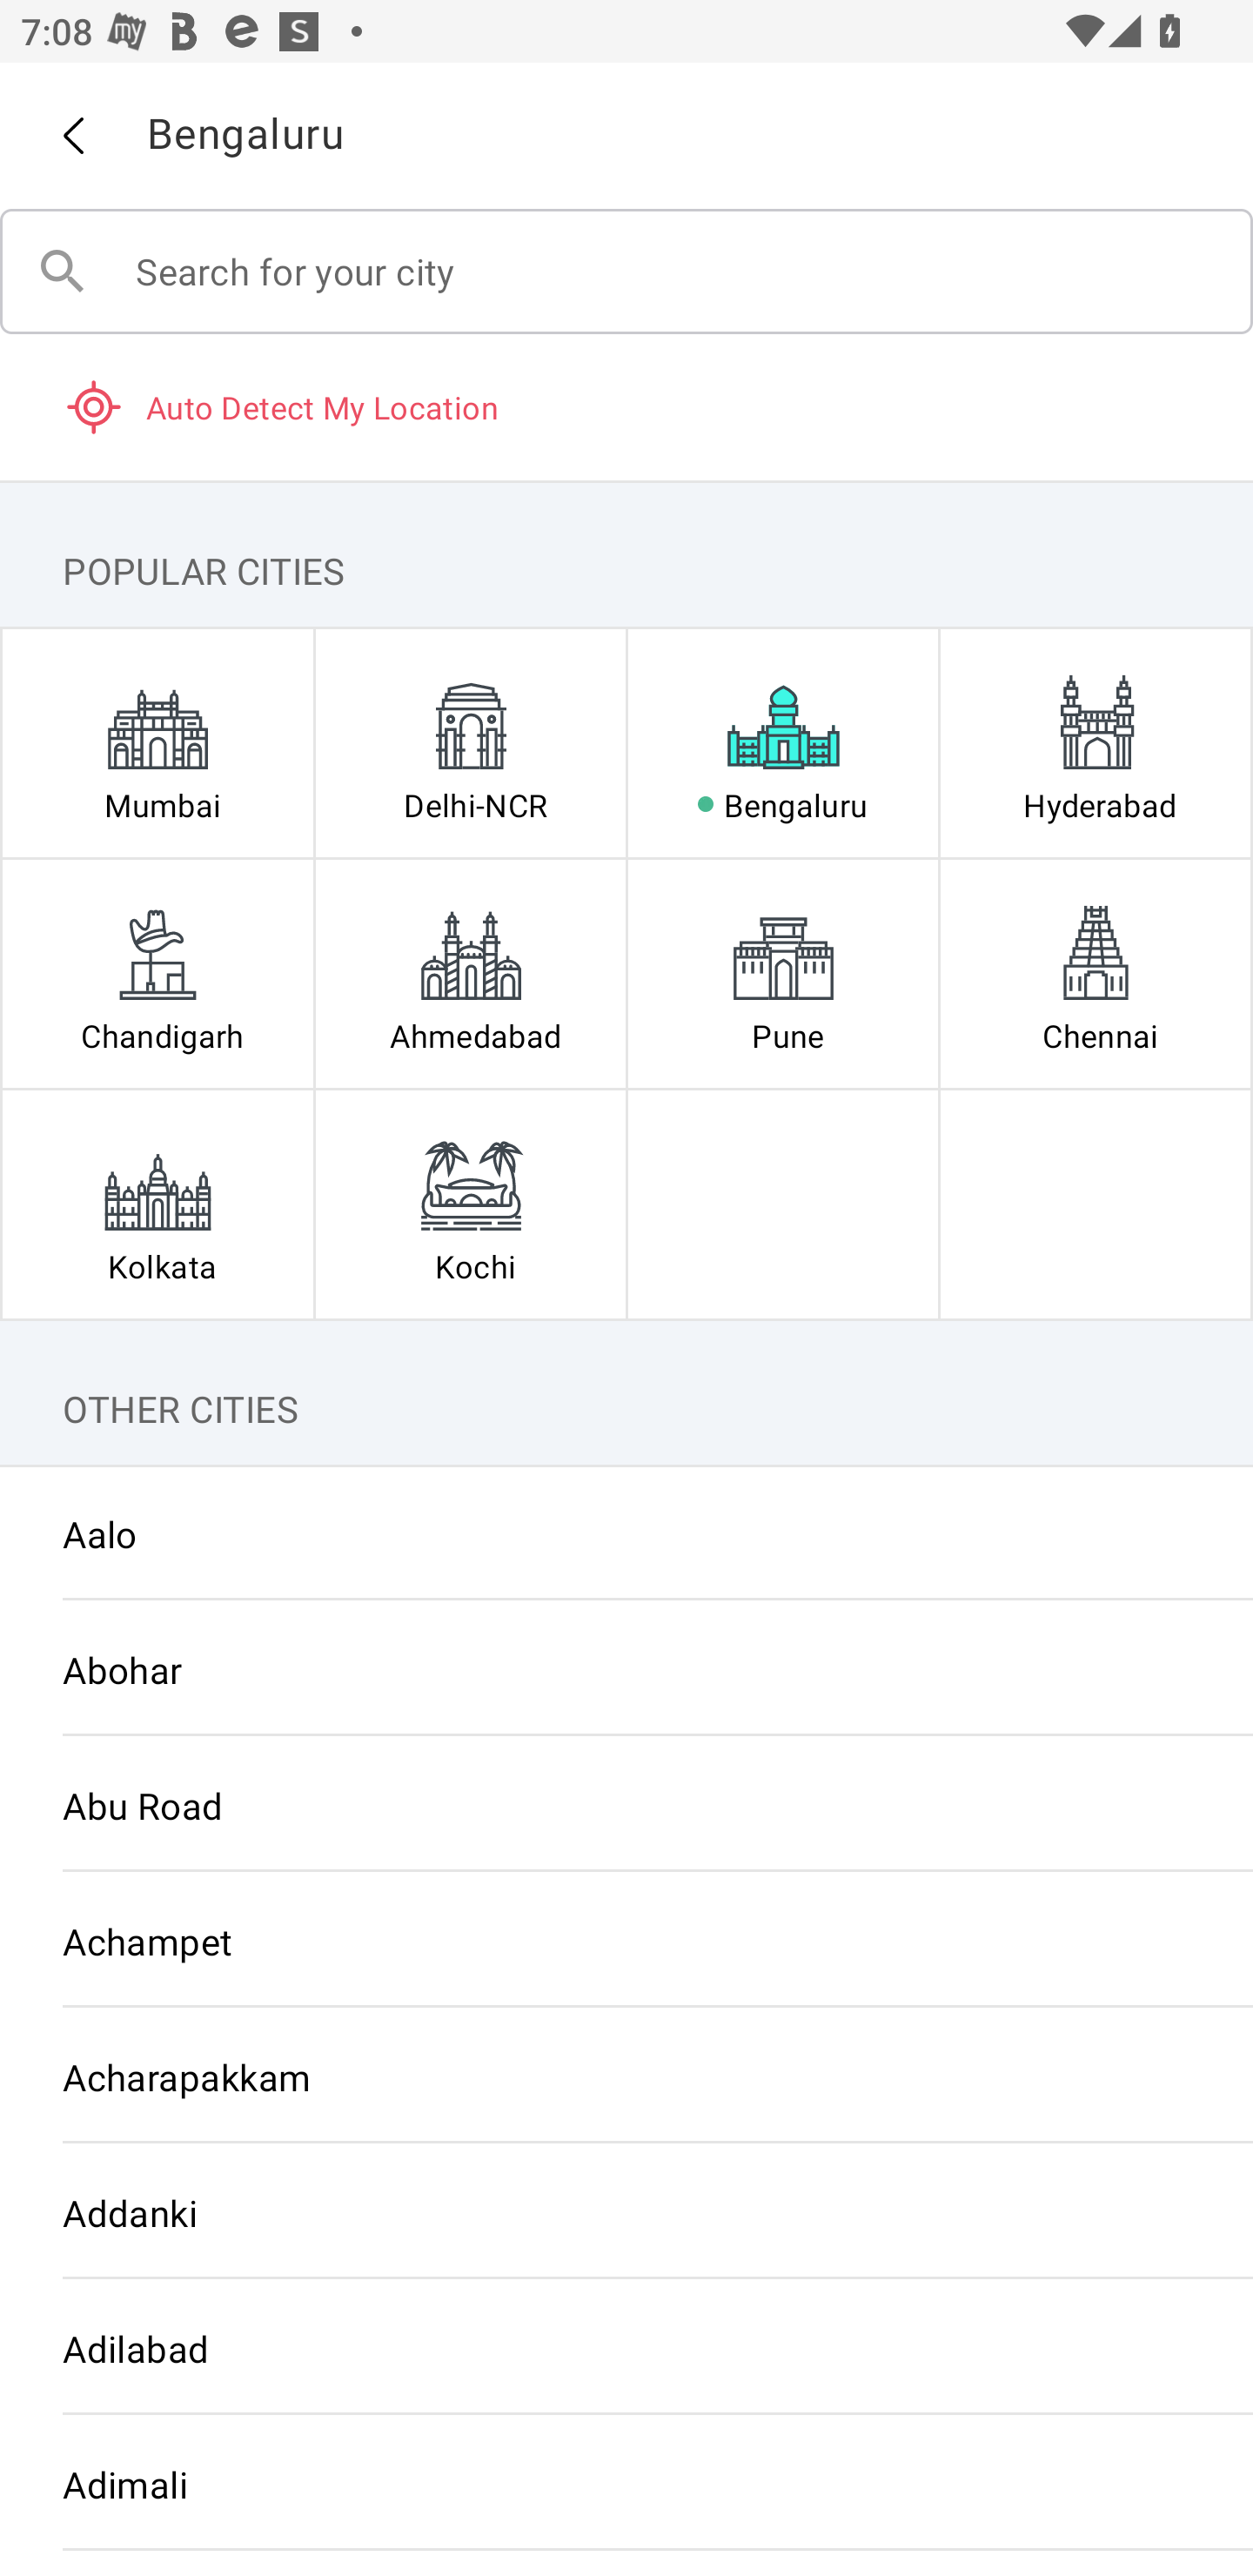 The height and width of the screenshot is (2576, 1253). What do you see at coordinates (783, 743) in the screenshot?
I see `Bengaluru` at bounding box center [783, 743].